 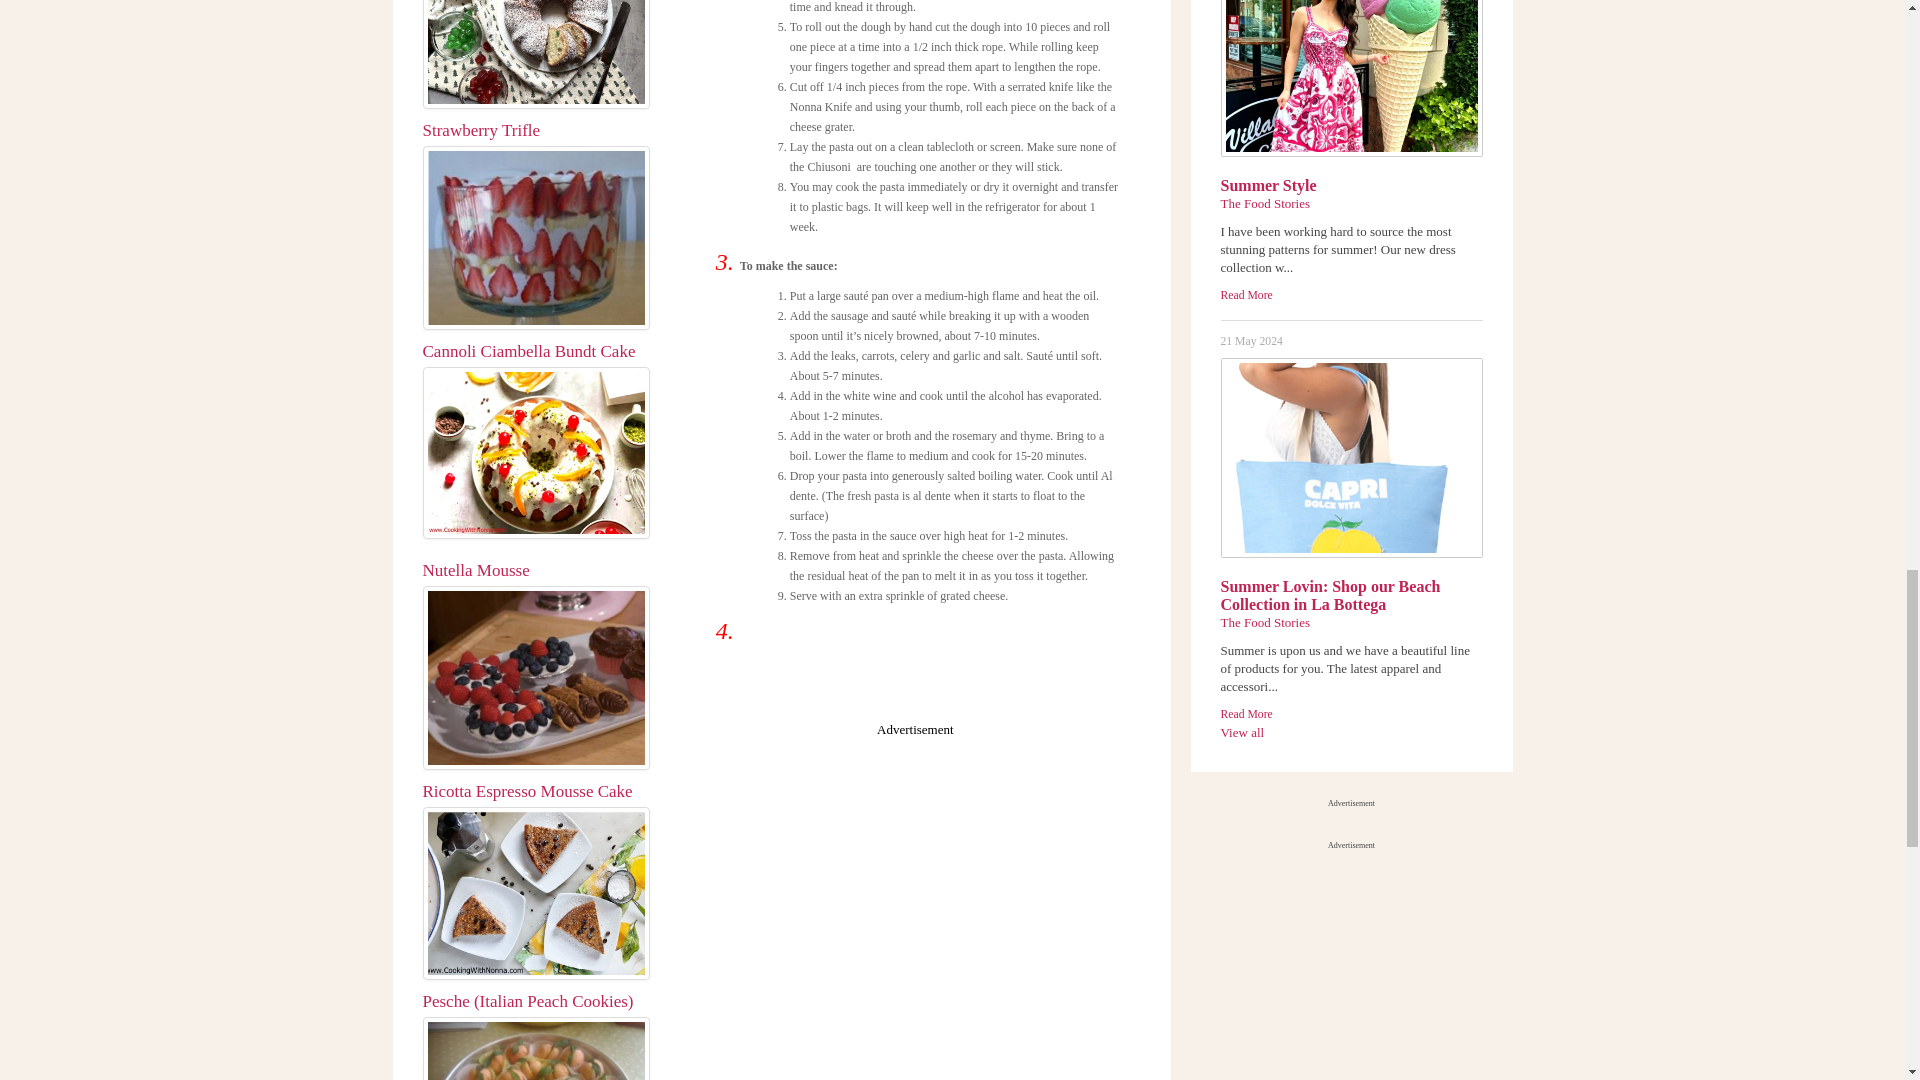 What do you see at coordinates (535, 678) in the screenshot?
I see `Nutella Mousse` at bounding box center [535, 678].